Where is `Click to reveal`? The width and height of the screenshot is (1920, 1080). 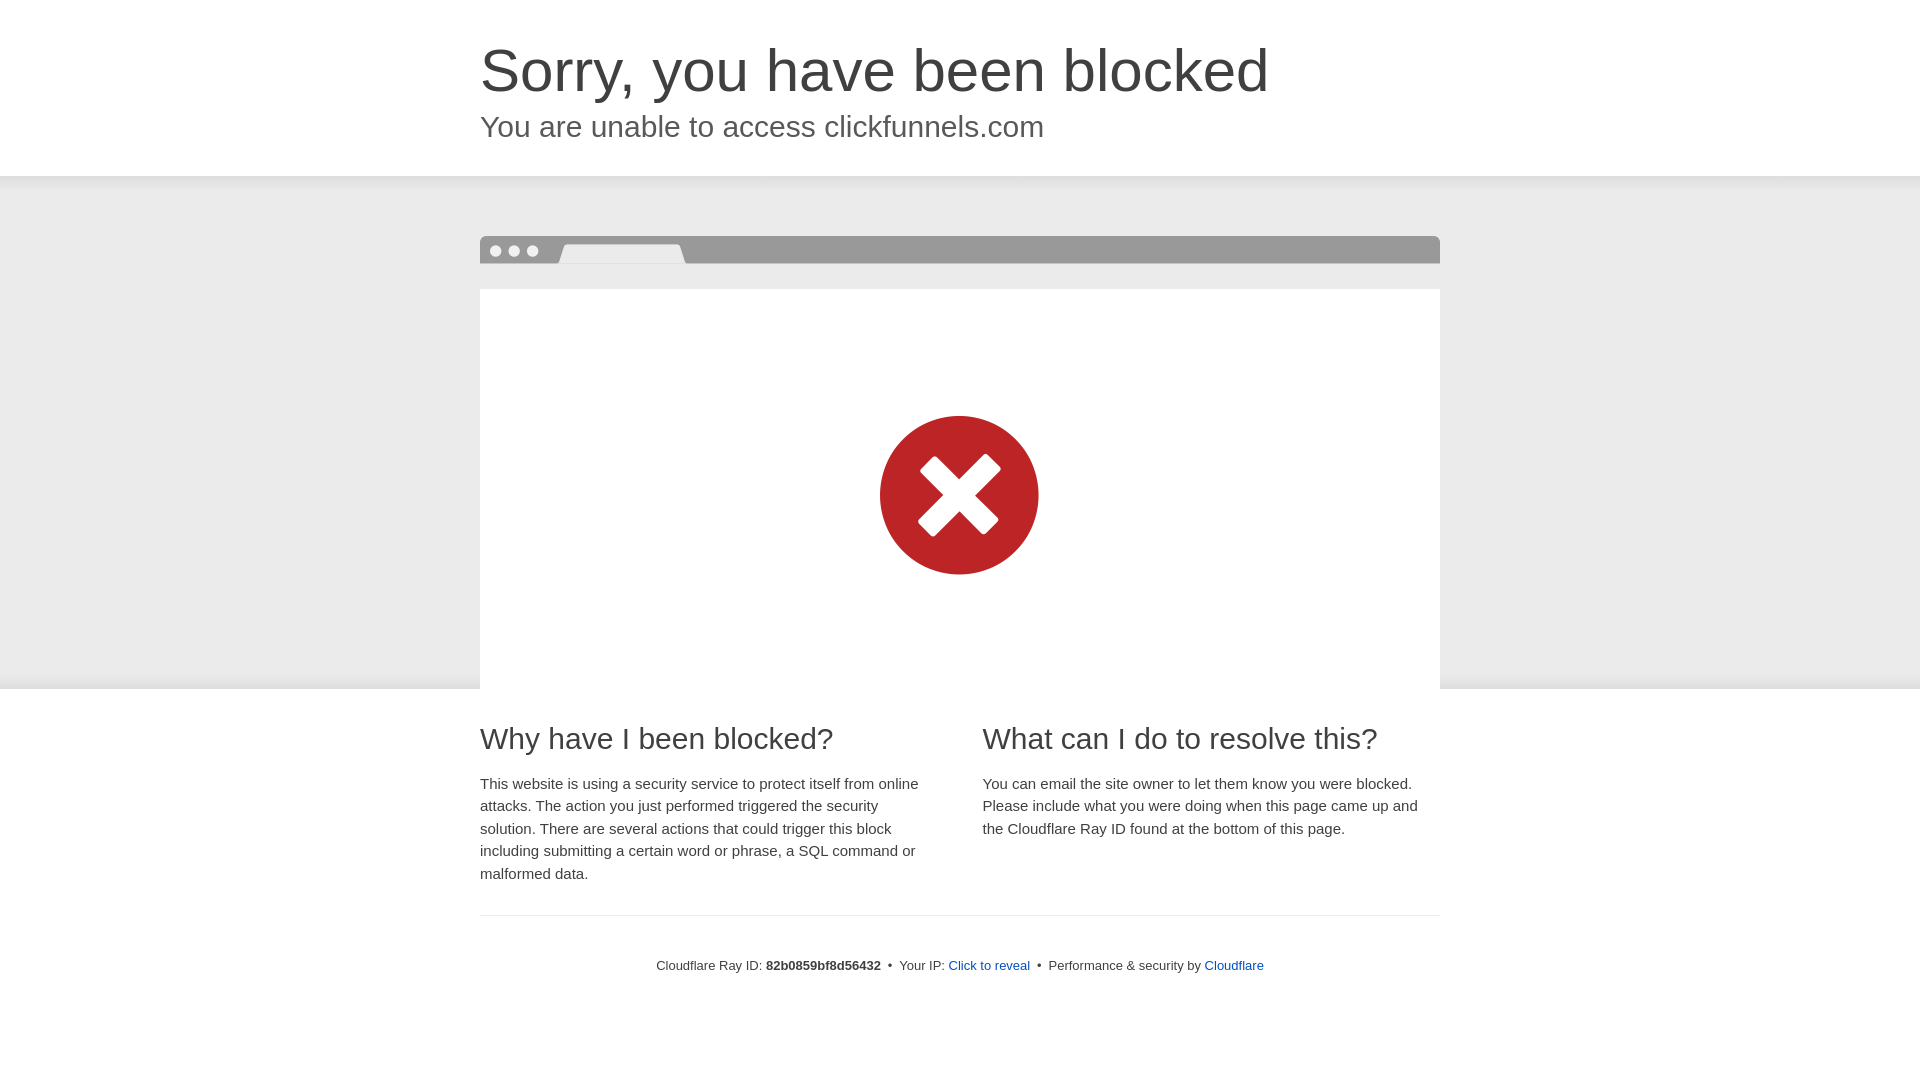
Click to reveal is located at coordinates (990, 966).